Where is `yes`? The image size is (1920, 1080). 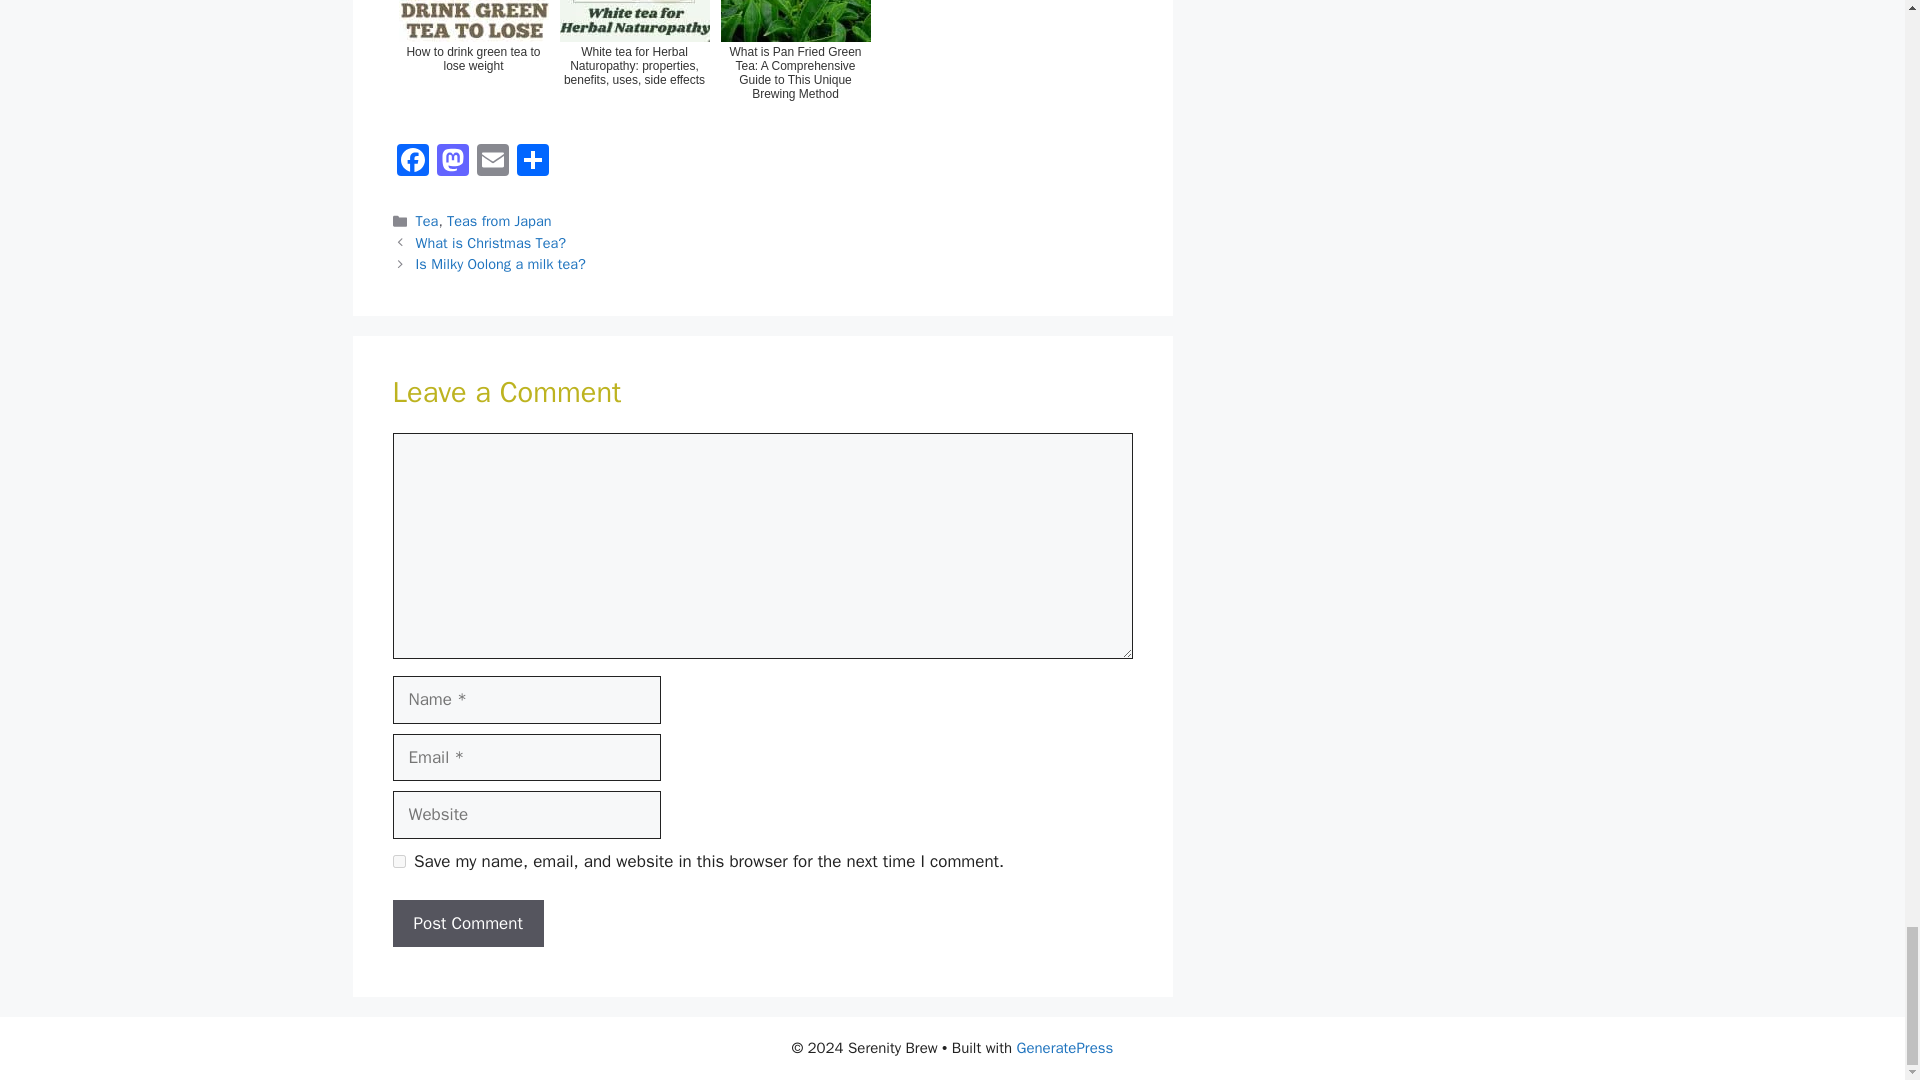
yes is located at coordinates (398, 862).